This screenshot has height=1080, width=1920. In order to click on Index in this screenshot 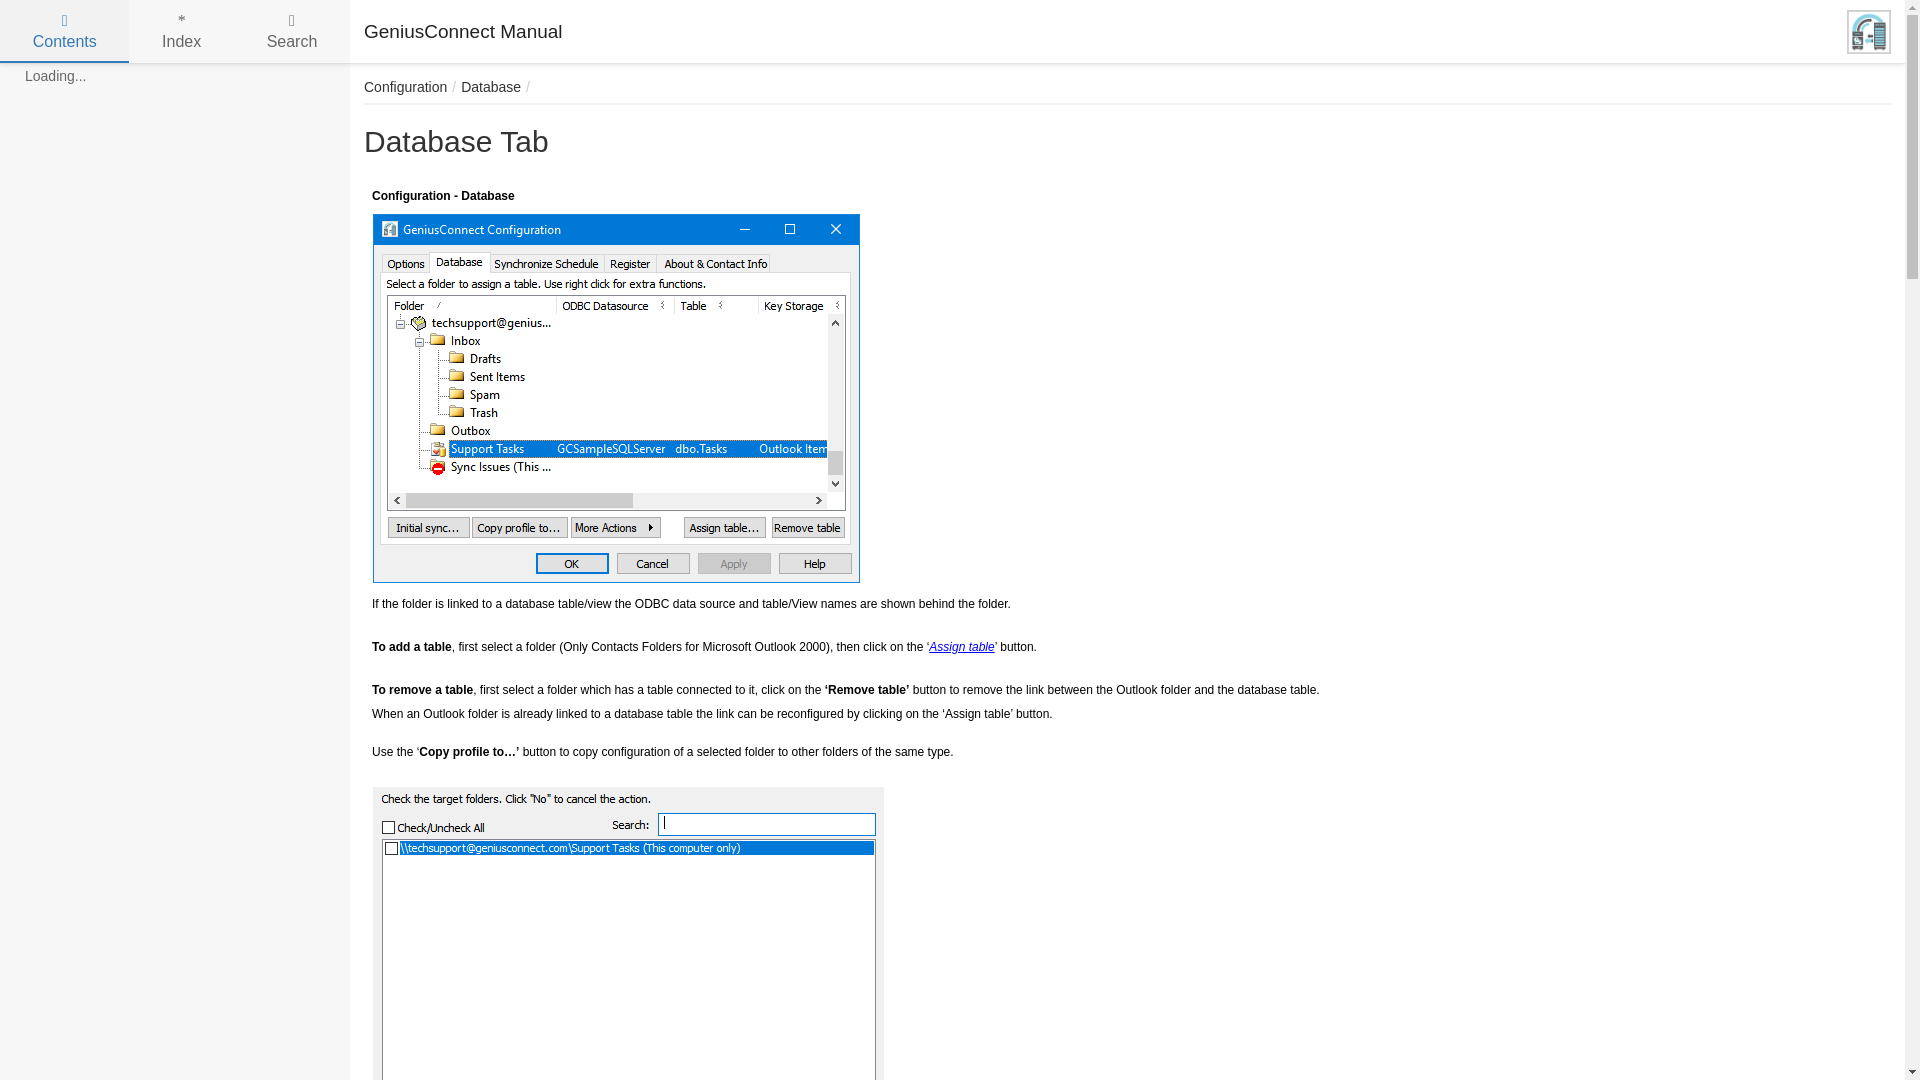, I will do `click(181, 31)`.